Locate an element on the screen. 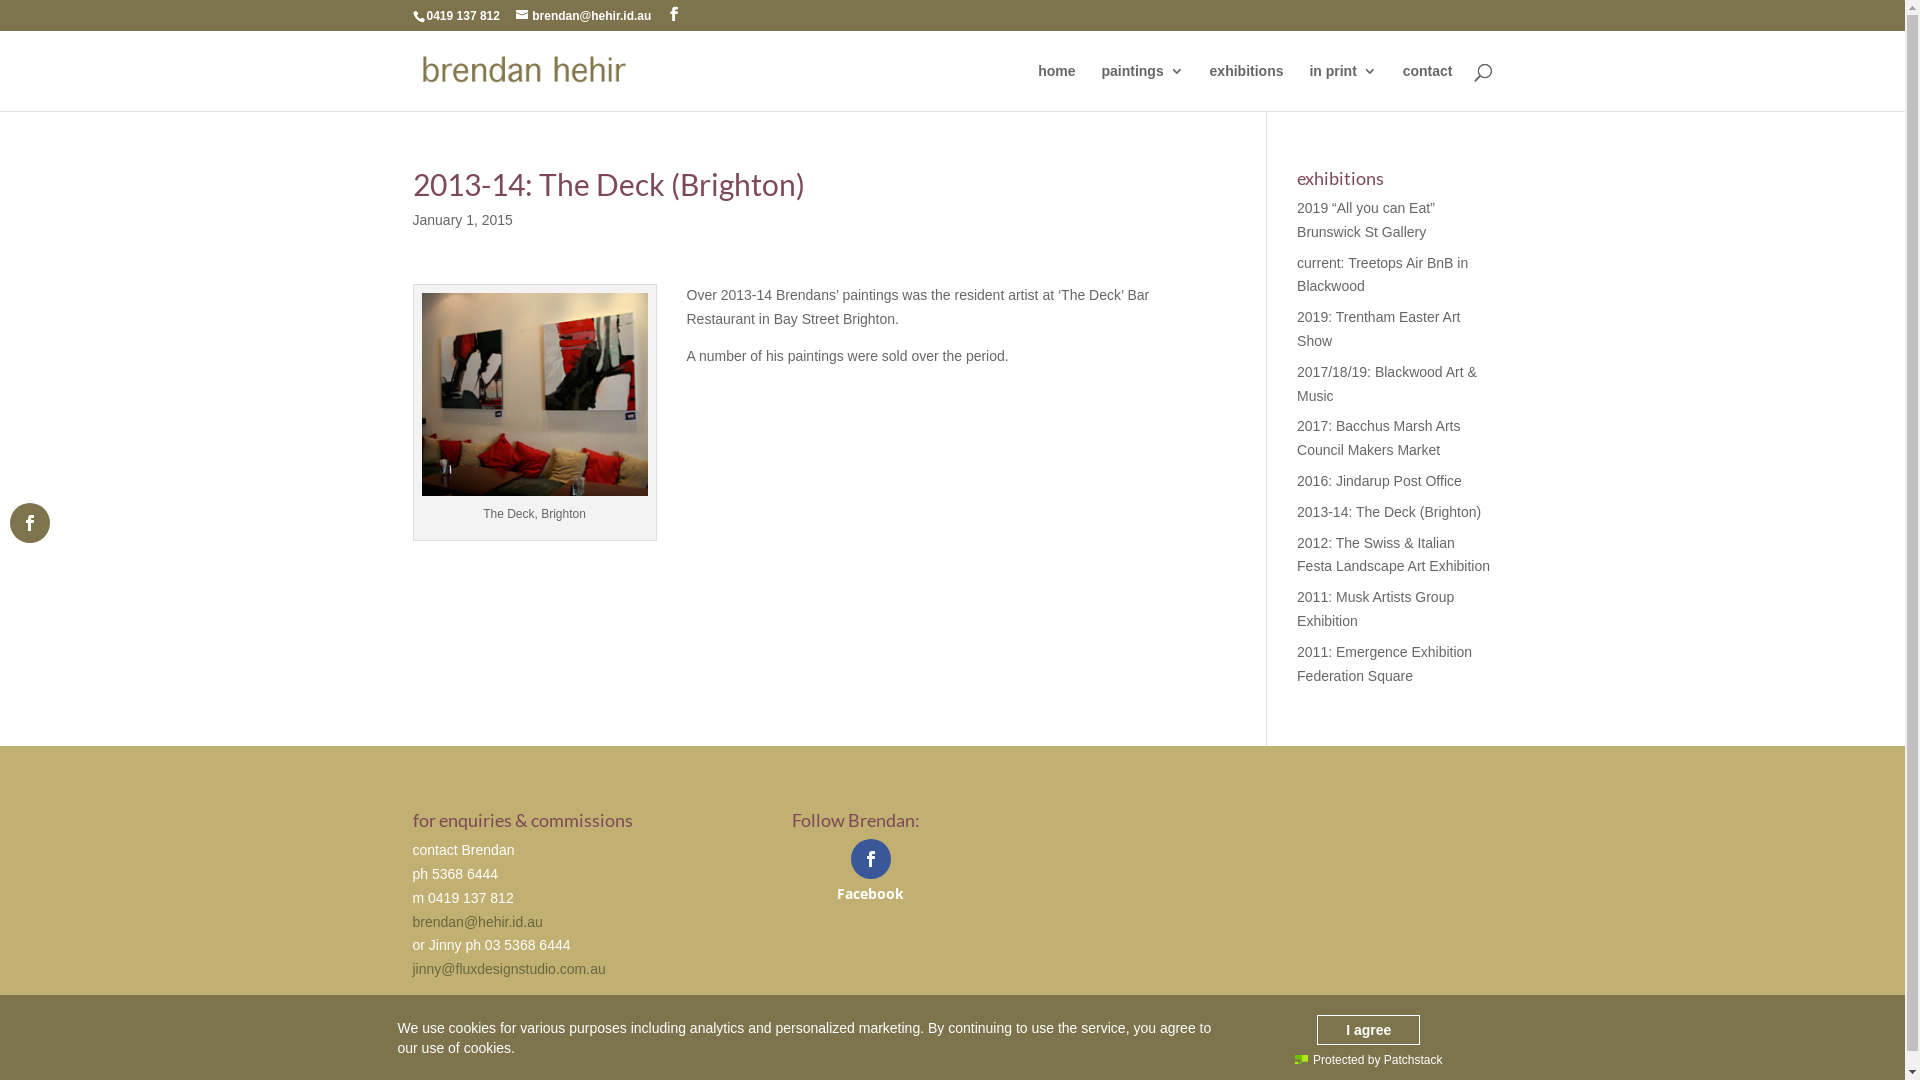 The image size is (1920, 1080). contact is located at coordinates (1428, 88).